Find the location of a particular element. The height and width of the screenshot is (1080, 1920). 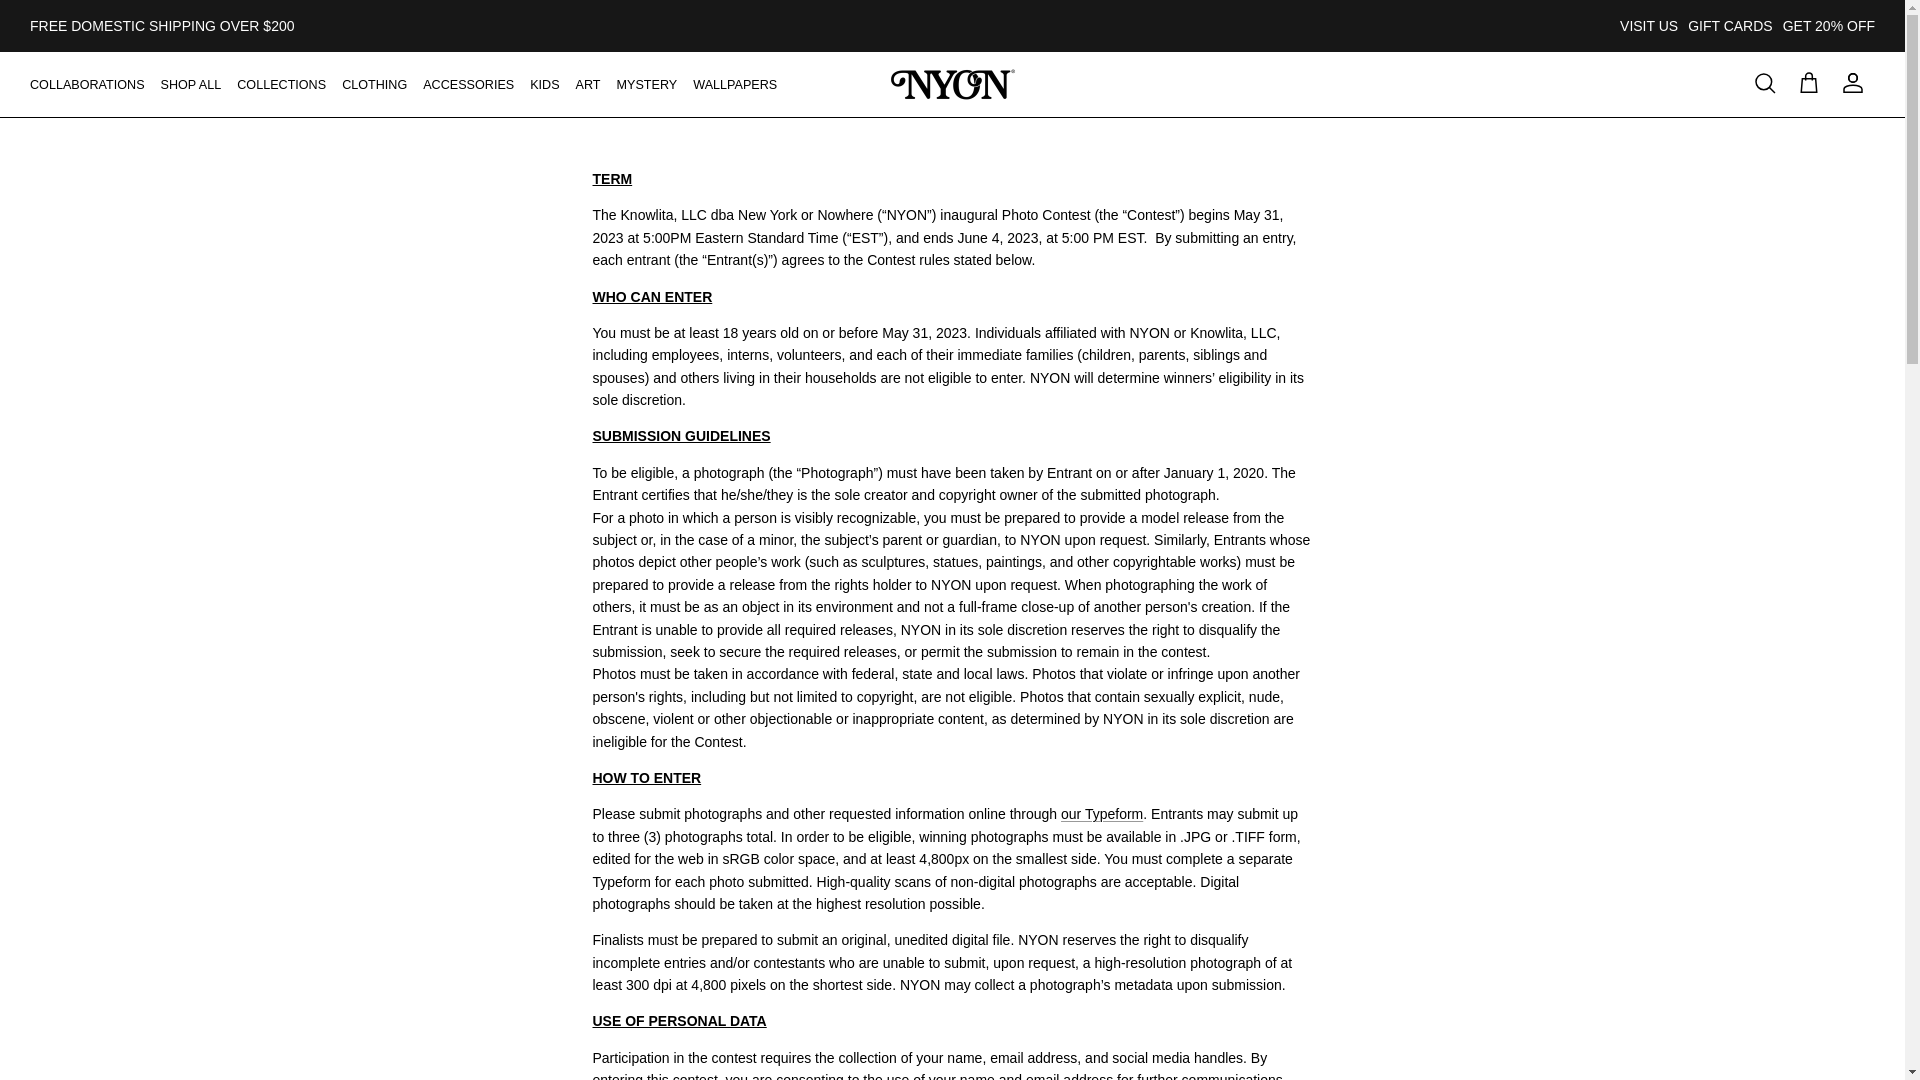

Cart is located at coordinates (1808, 84).